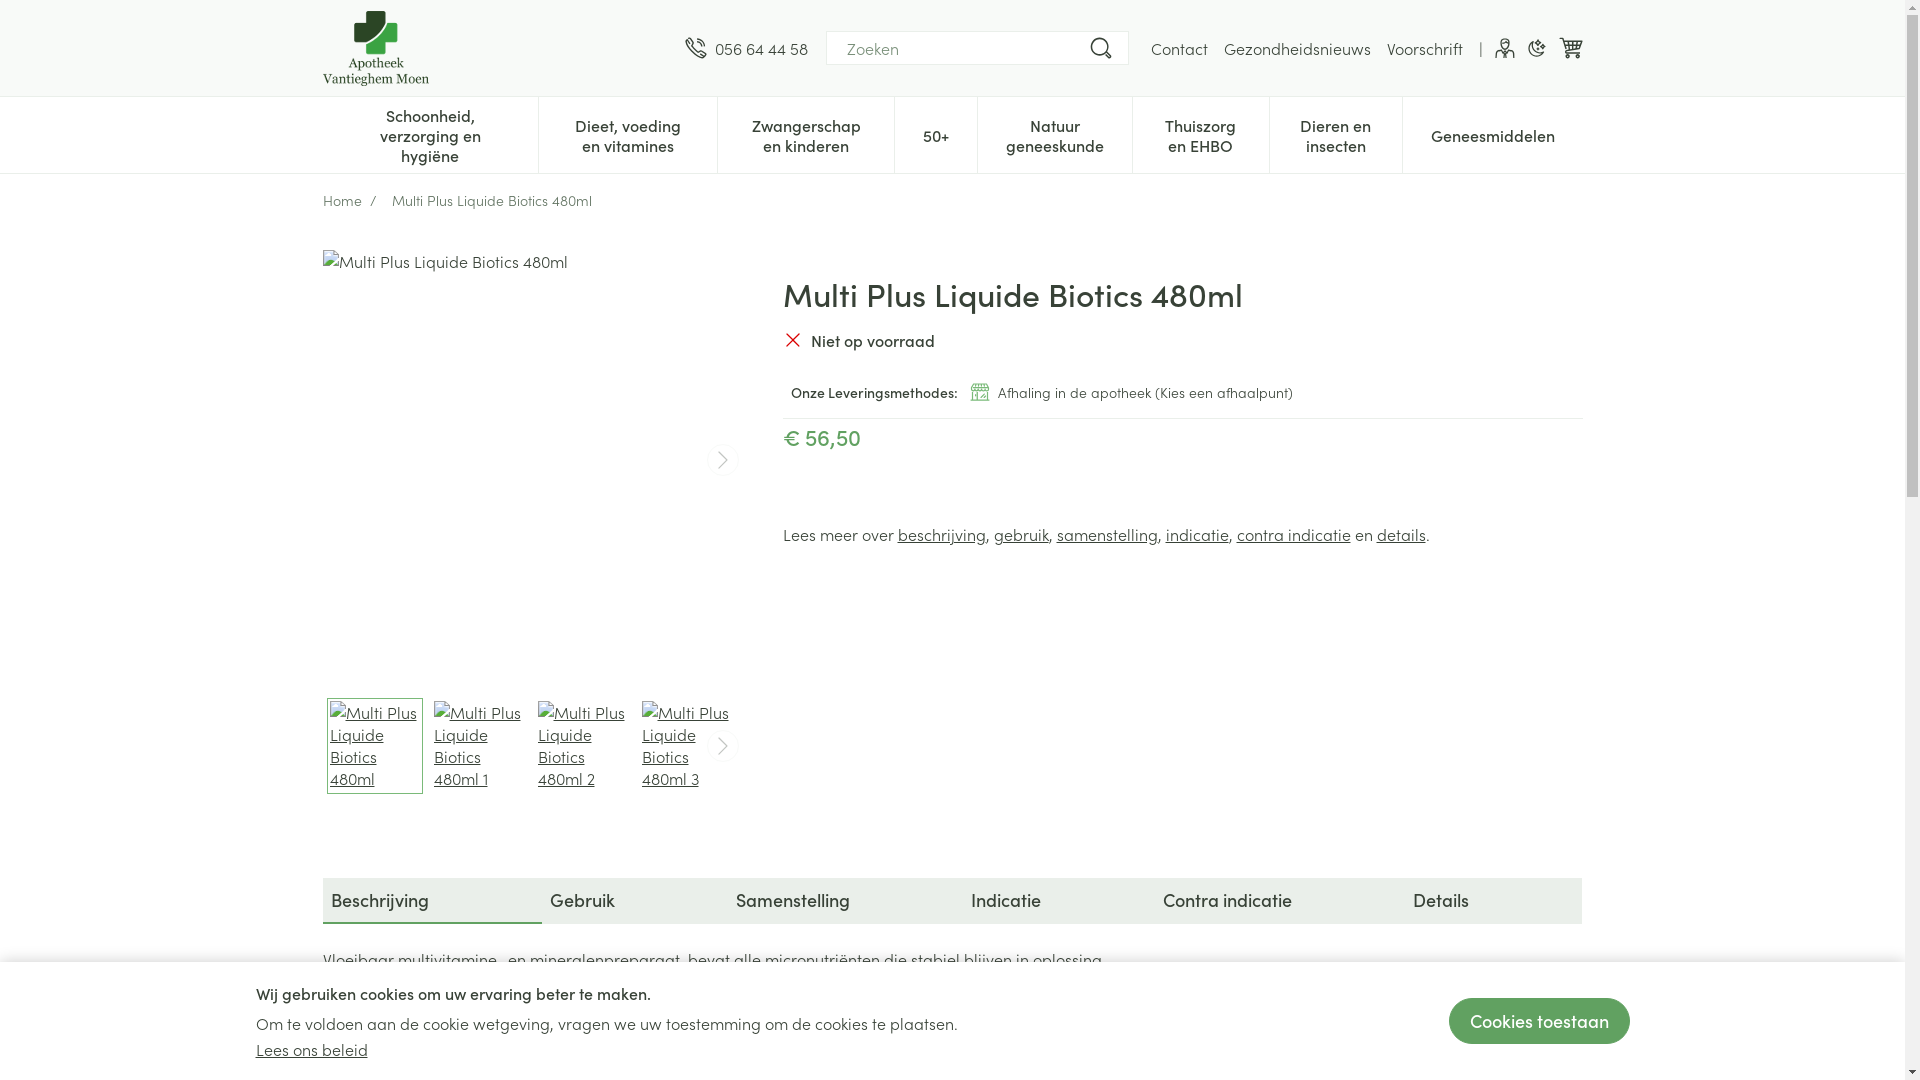 The image size is (1920, 1080). What do you see at coordinates (1570, 48) in the screenshot?
I see `Winkelwagen` at bounding box center [1570, 48].